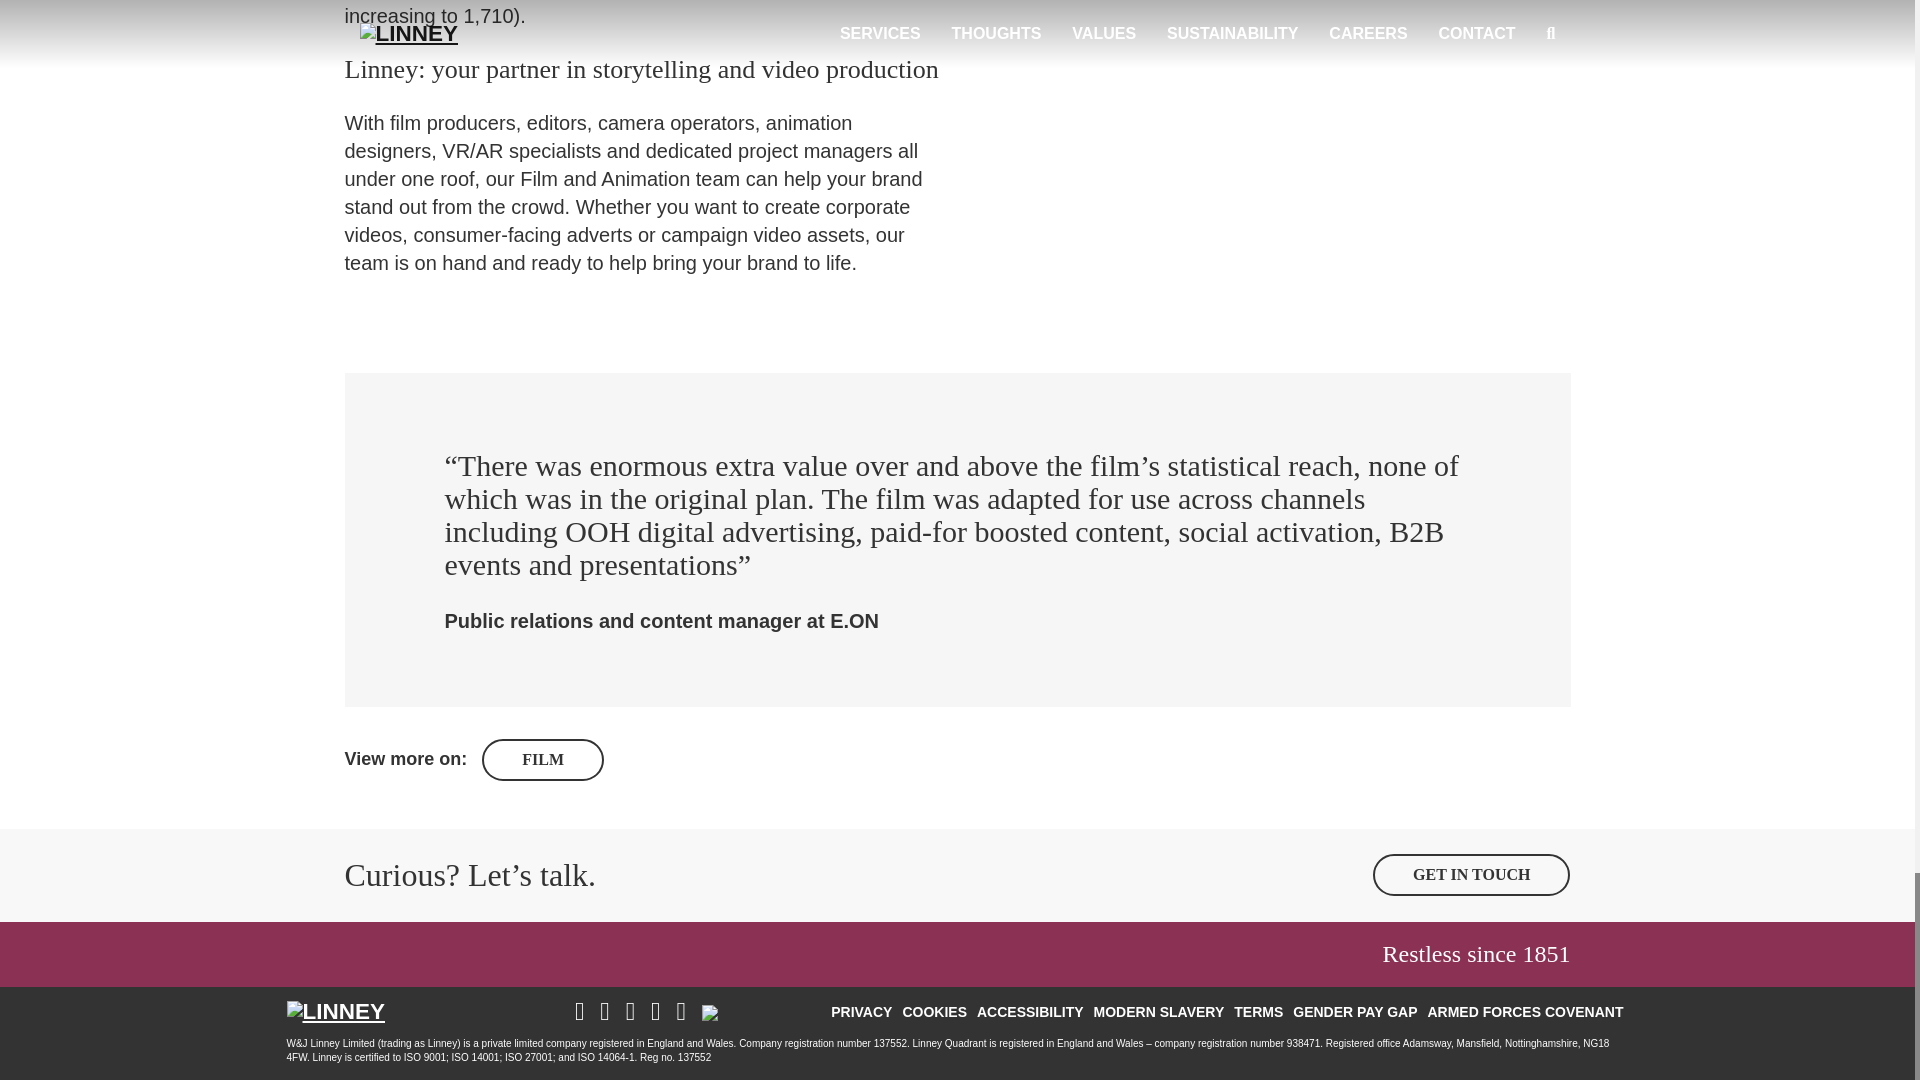 The width and height of the screenshot is (1920, 1080). Describe the element at coordinates (1355, 1012) in the screenshot. I see `GENDER PAY GAP` at that location.